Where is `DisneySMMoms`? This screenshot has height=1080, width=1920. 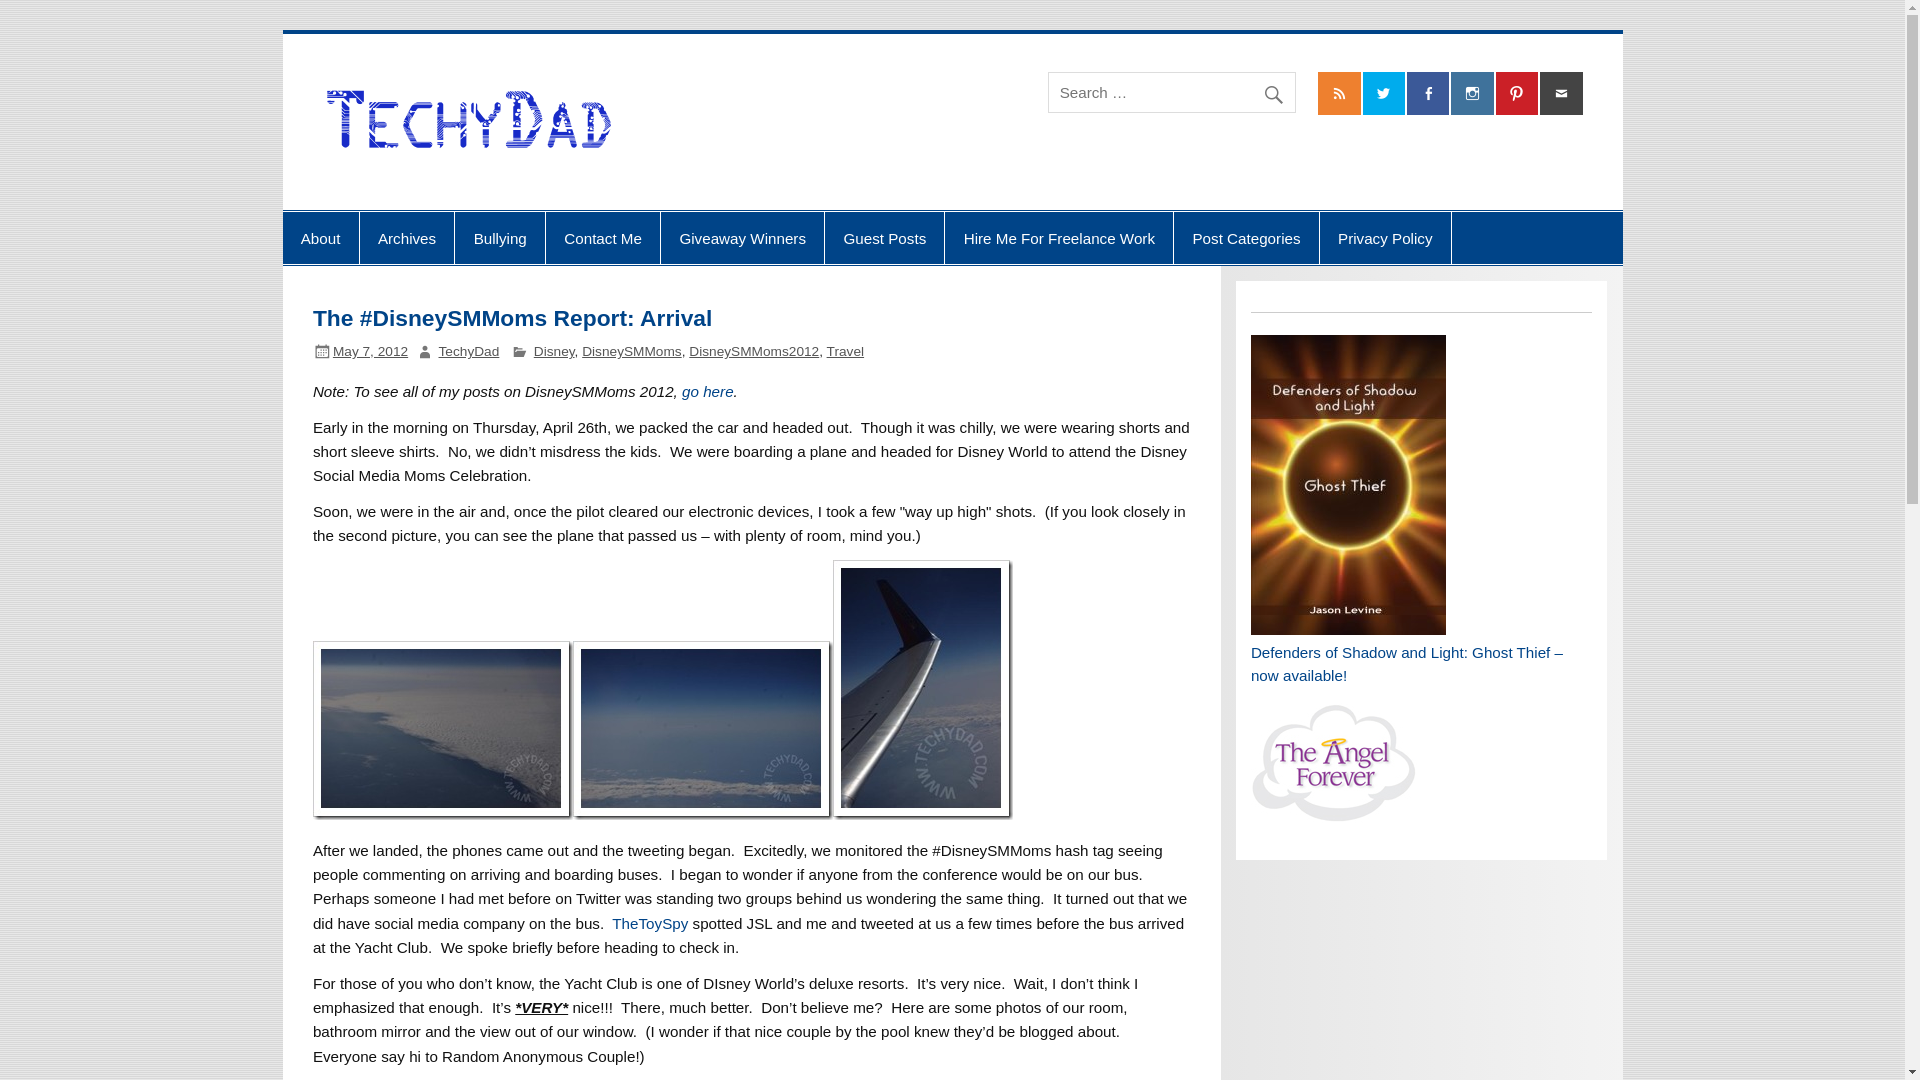
DisneySMMoms is located at coordinates (631, 351).